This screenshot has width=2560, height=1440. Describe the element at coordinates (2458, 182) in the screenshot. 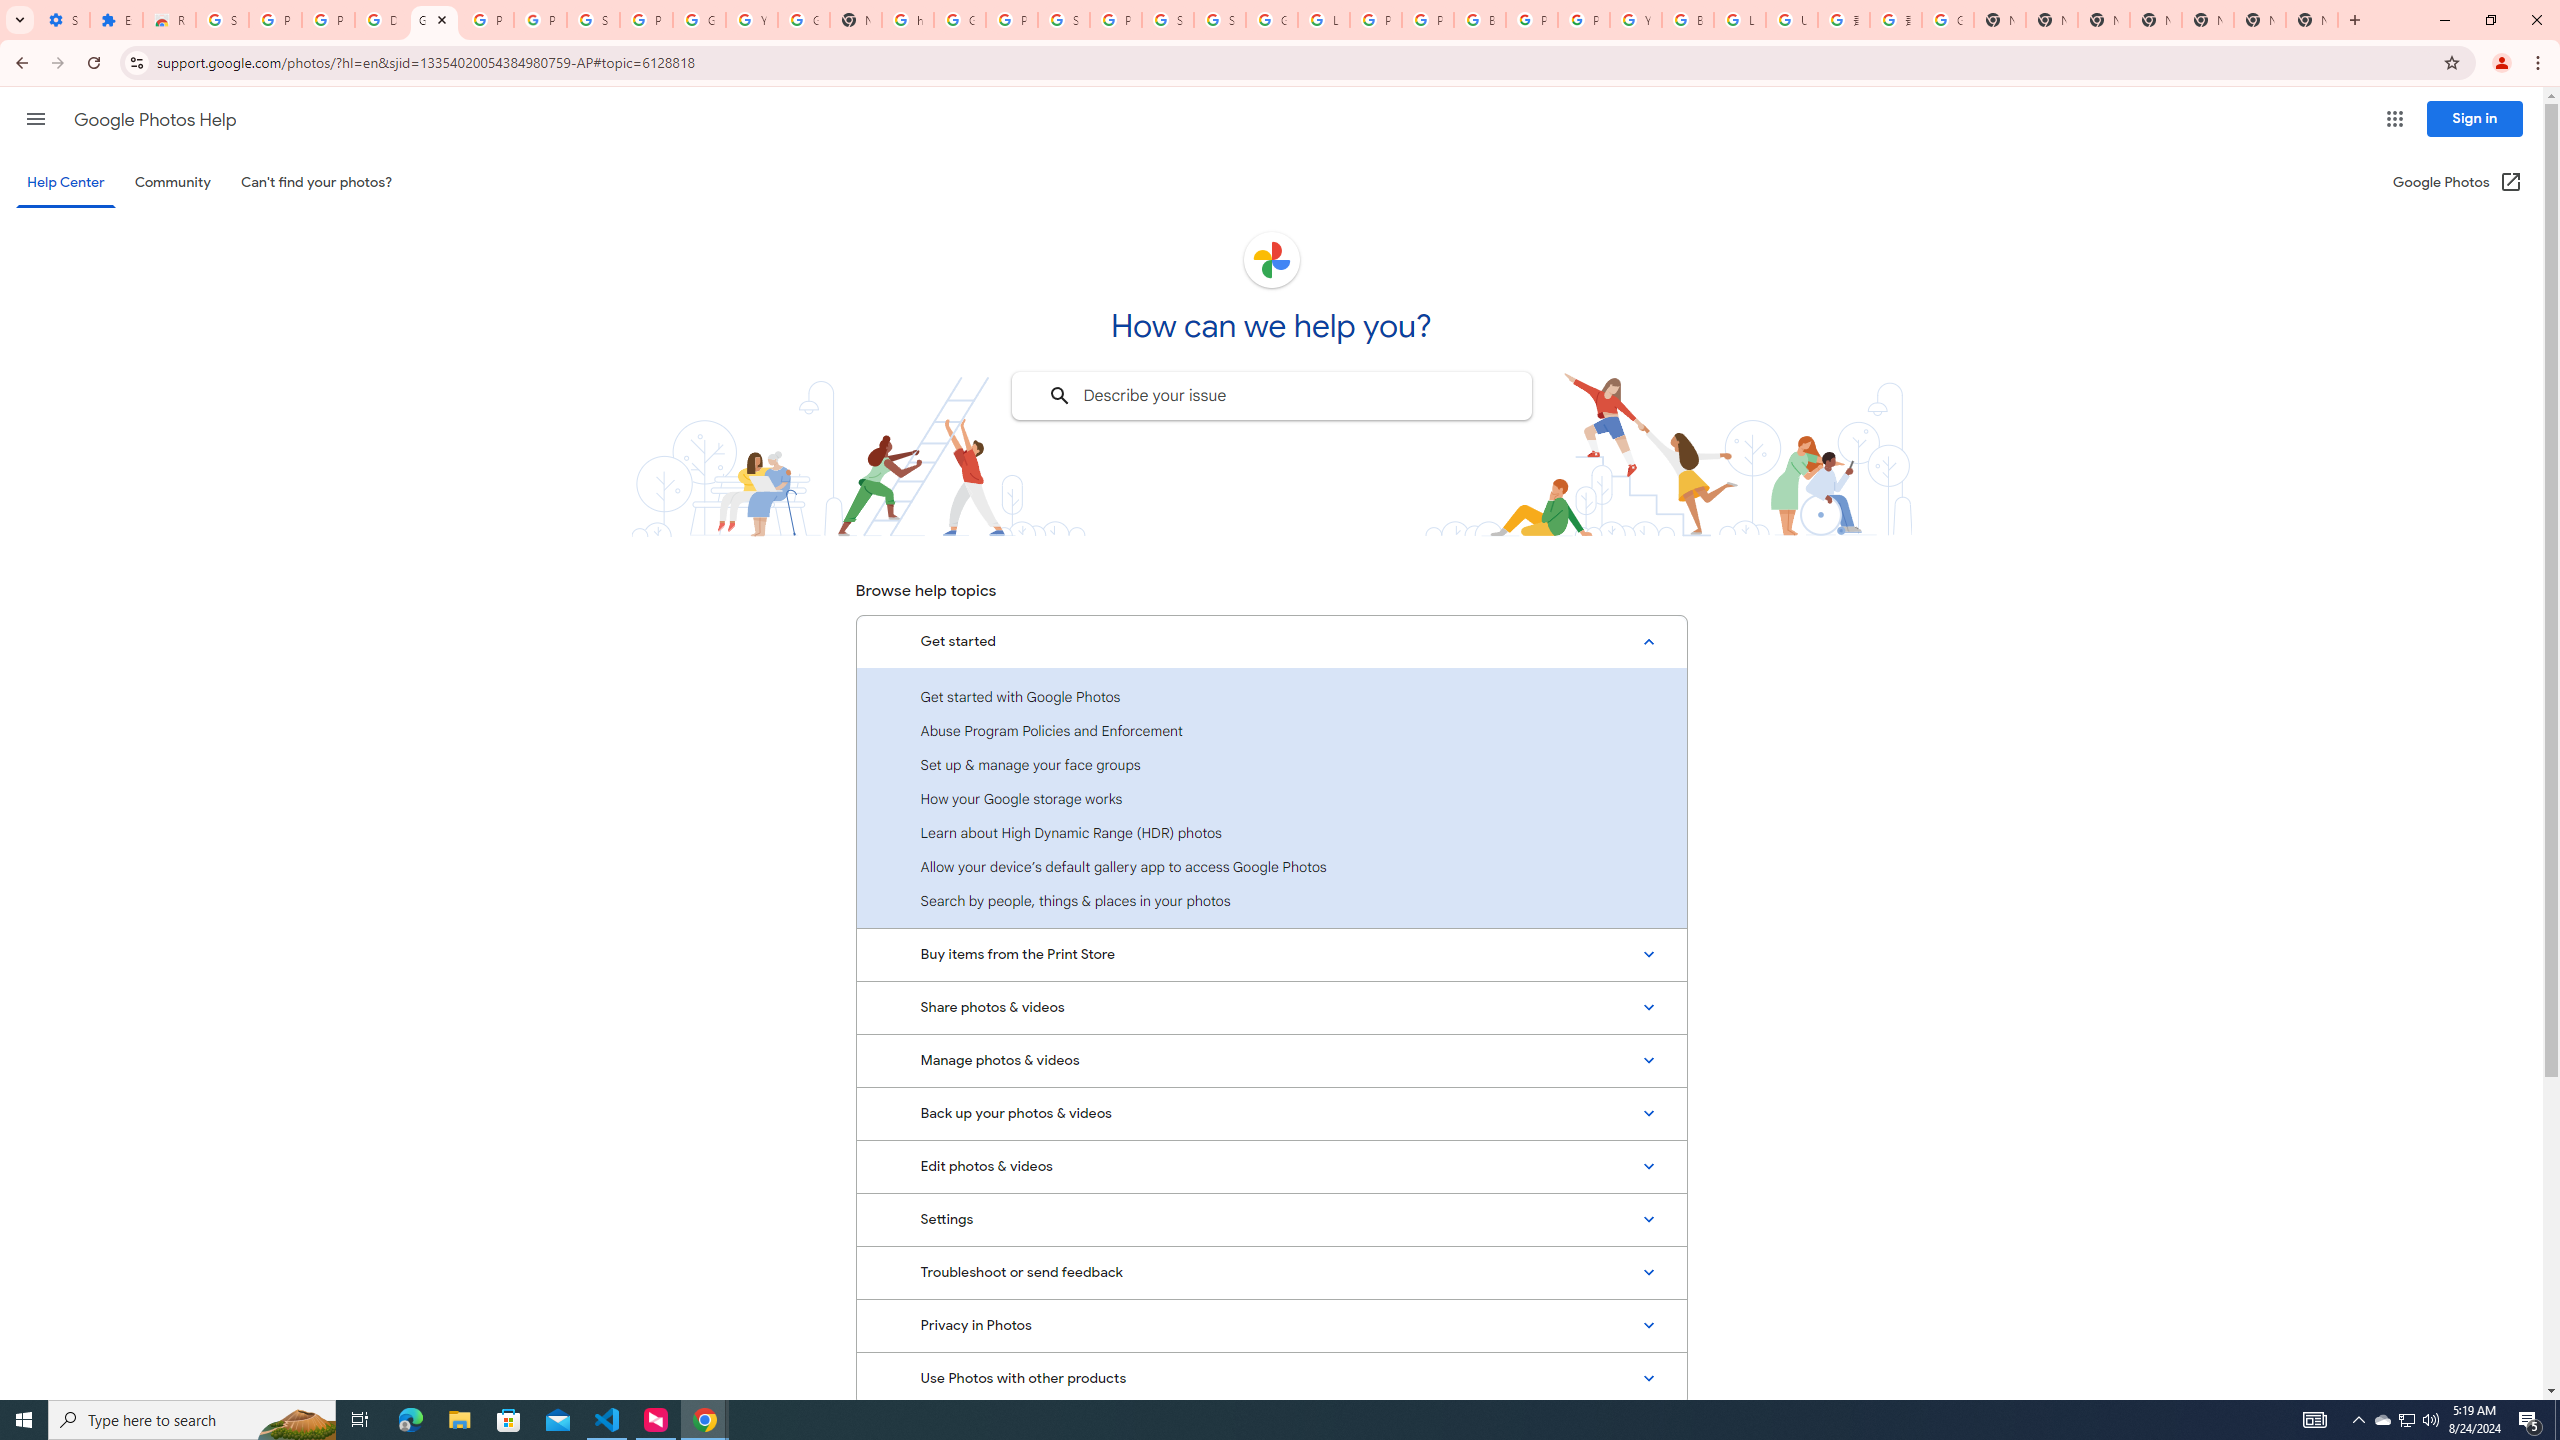

I see `Google Photos (Open in a new window)` at that location.